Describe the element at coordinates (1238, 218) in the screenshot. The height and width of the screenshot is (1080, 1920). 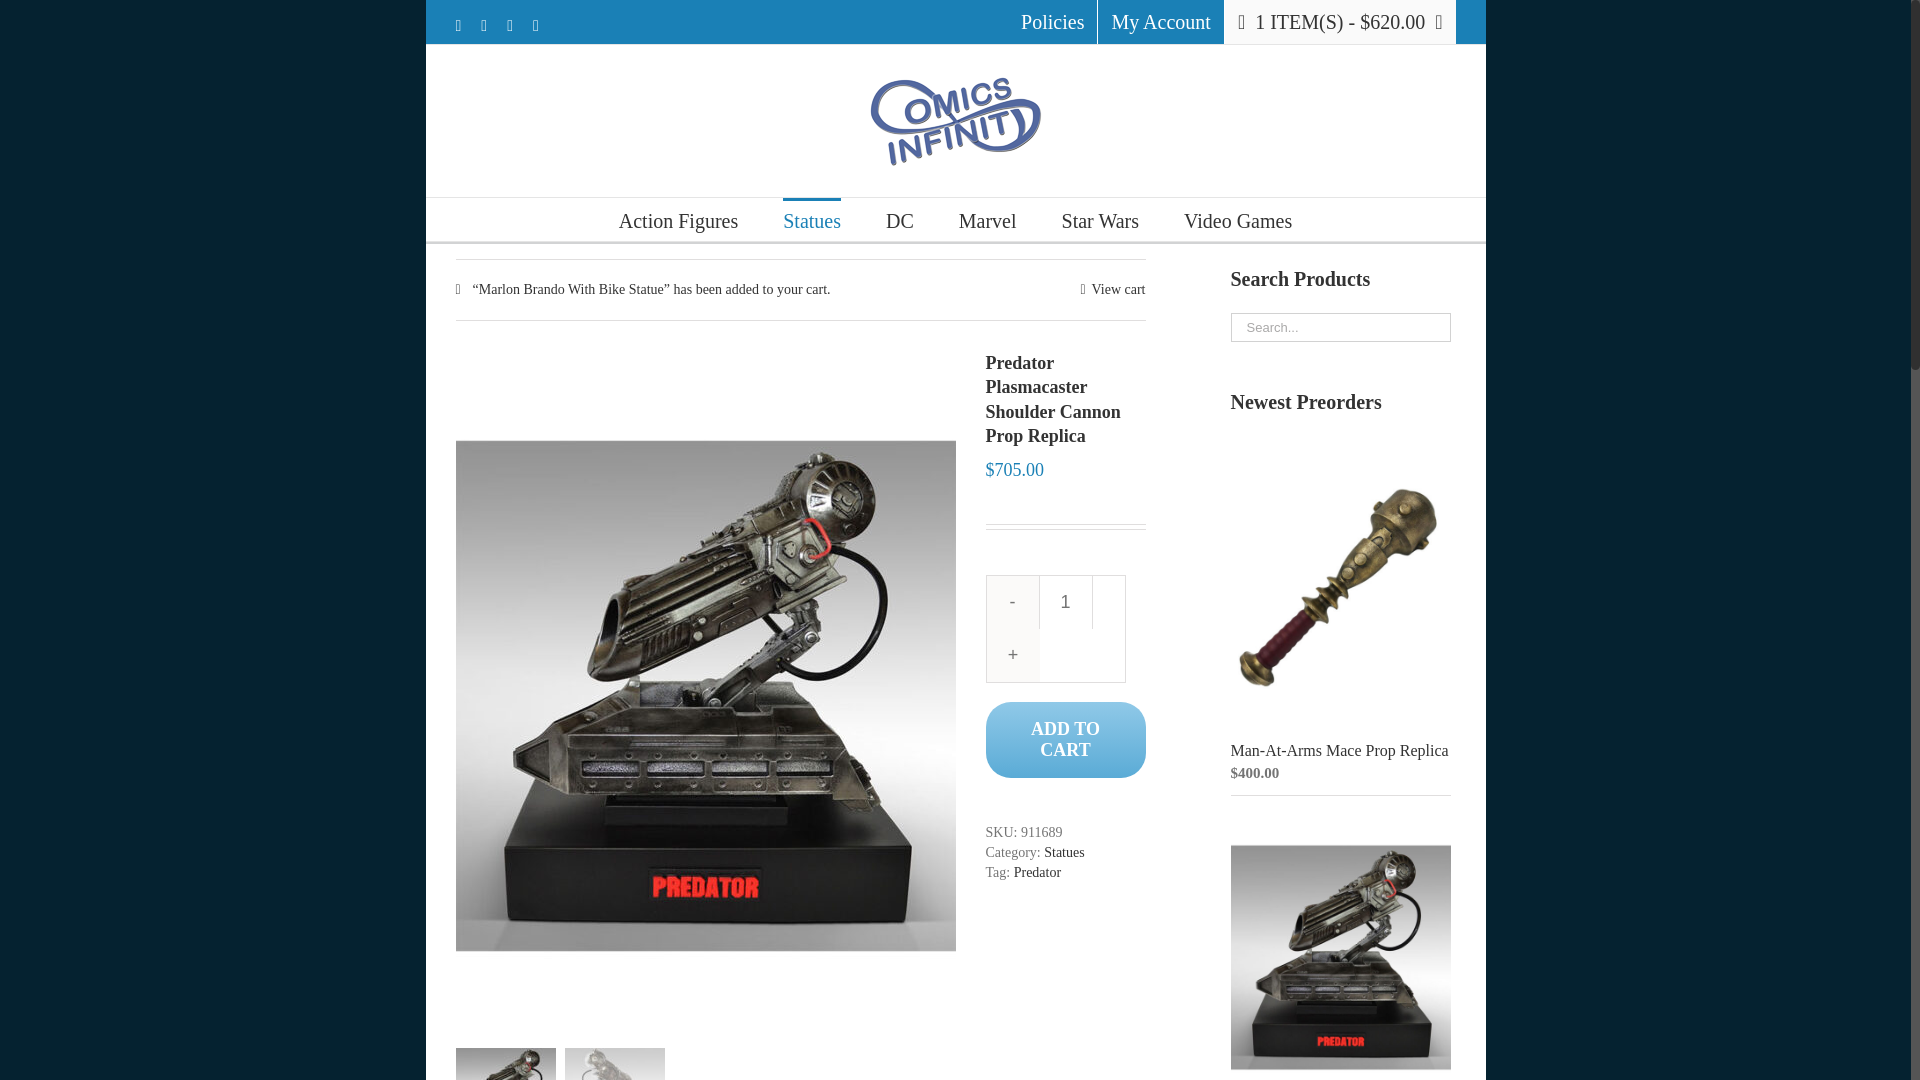
I see `Video Games` at that location.